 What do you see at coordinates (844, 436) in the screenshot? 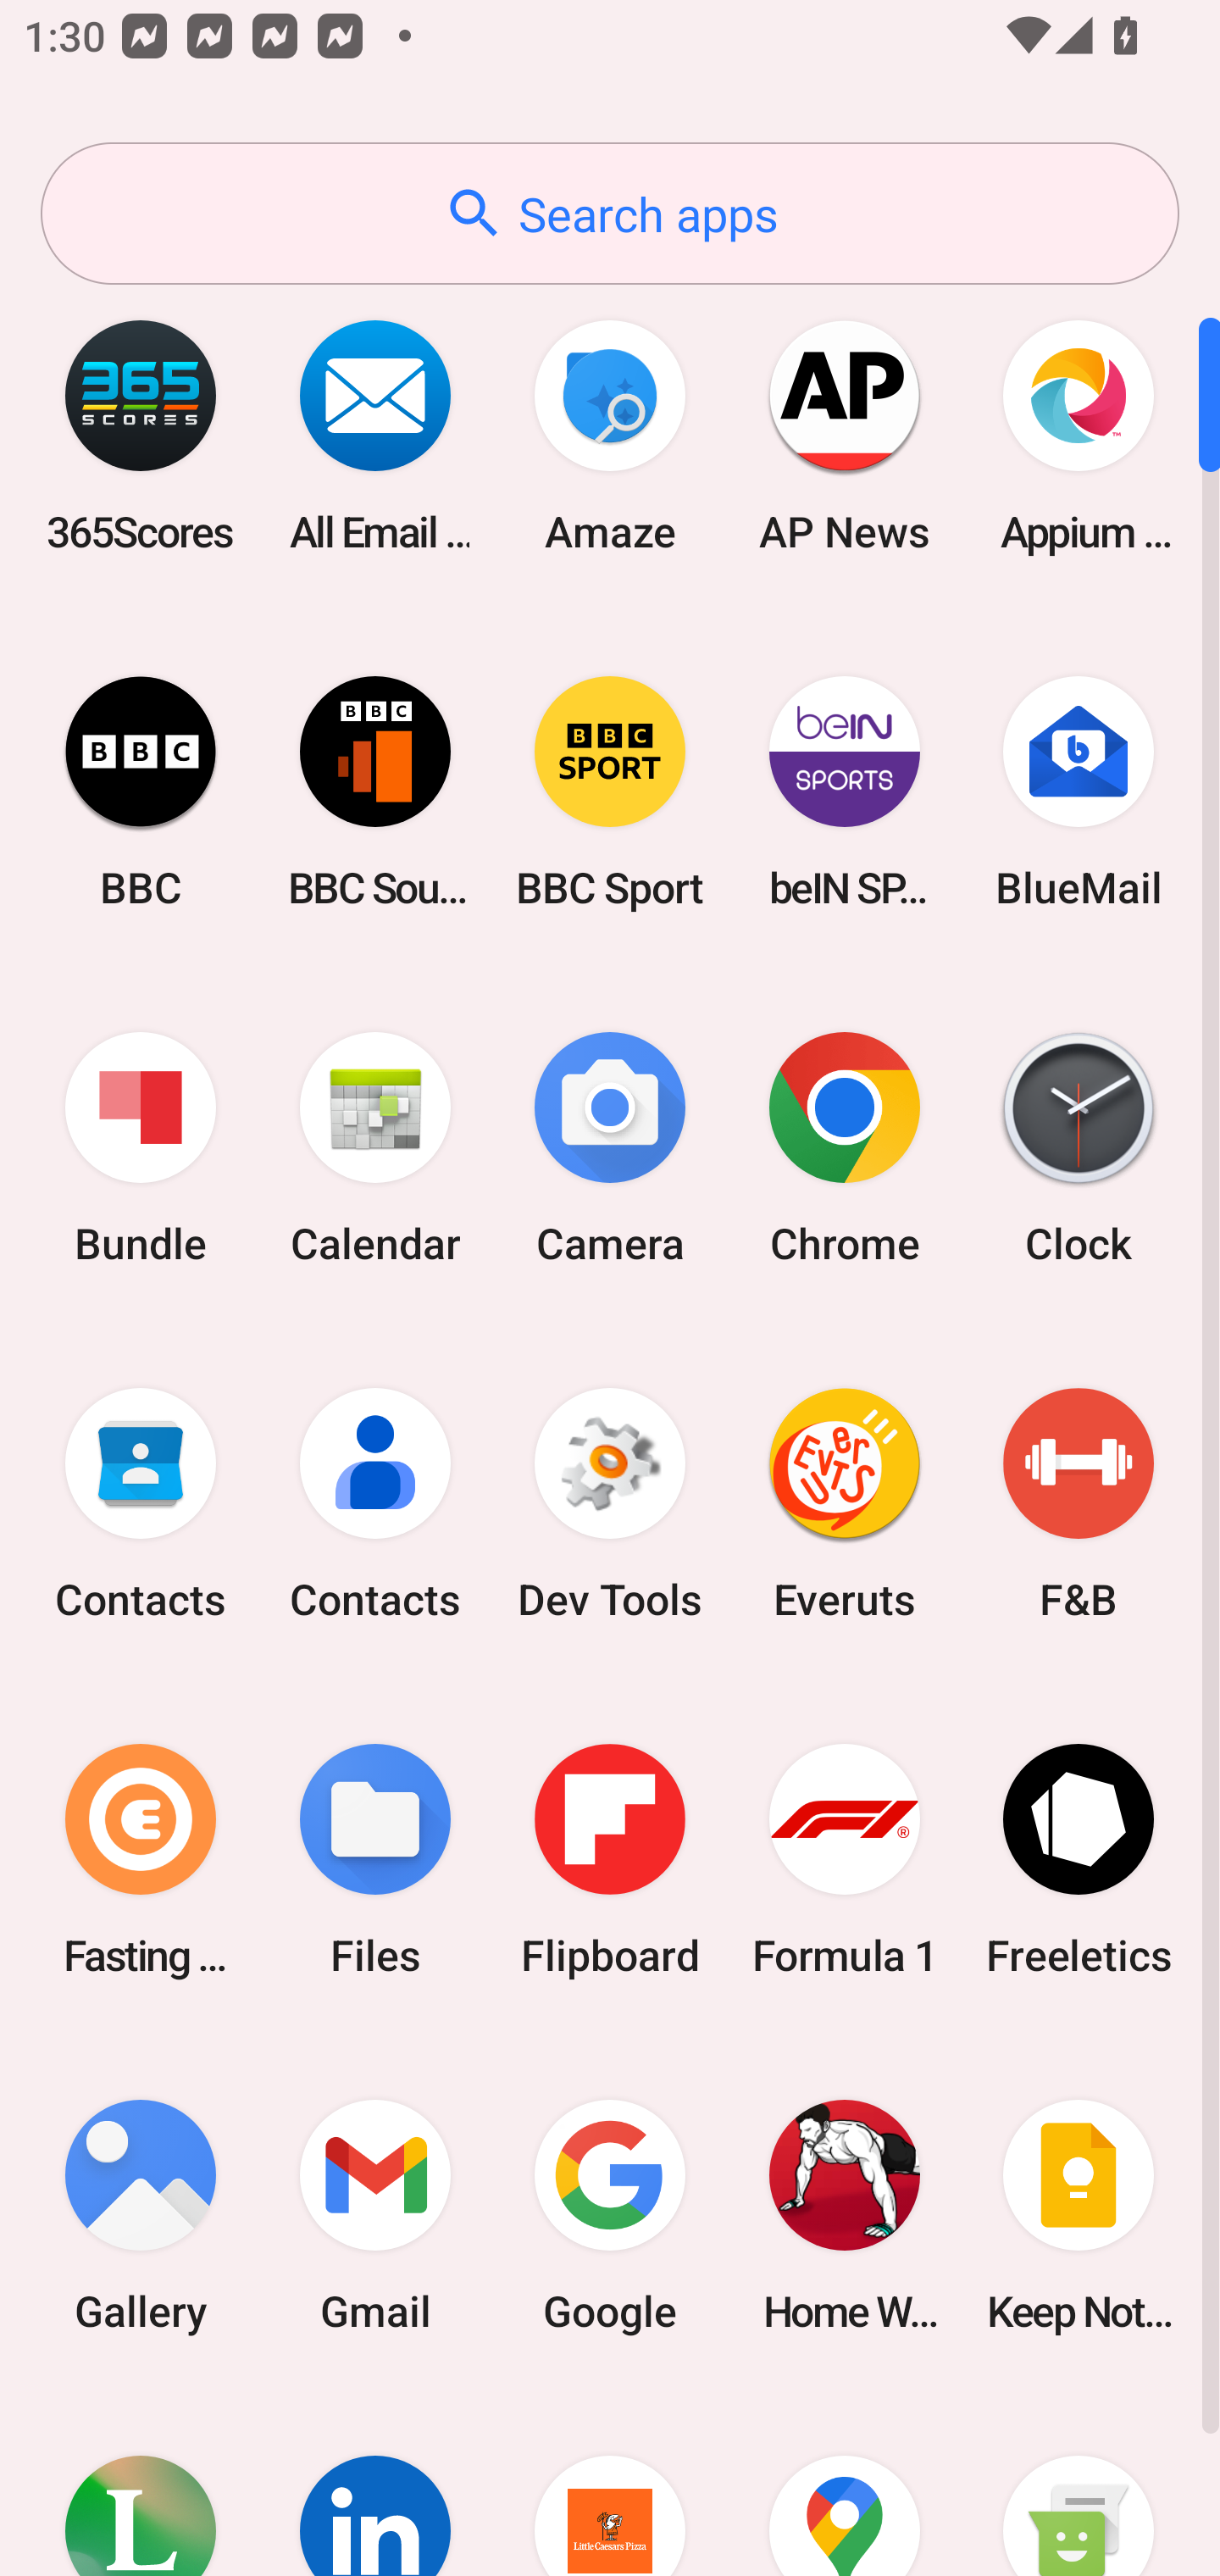
I see `AP News` at bounding box center [844, 436].